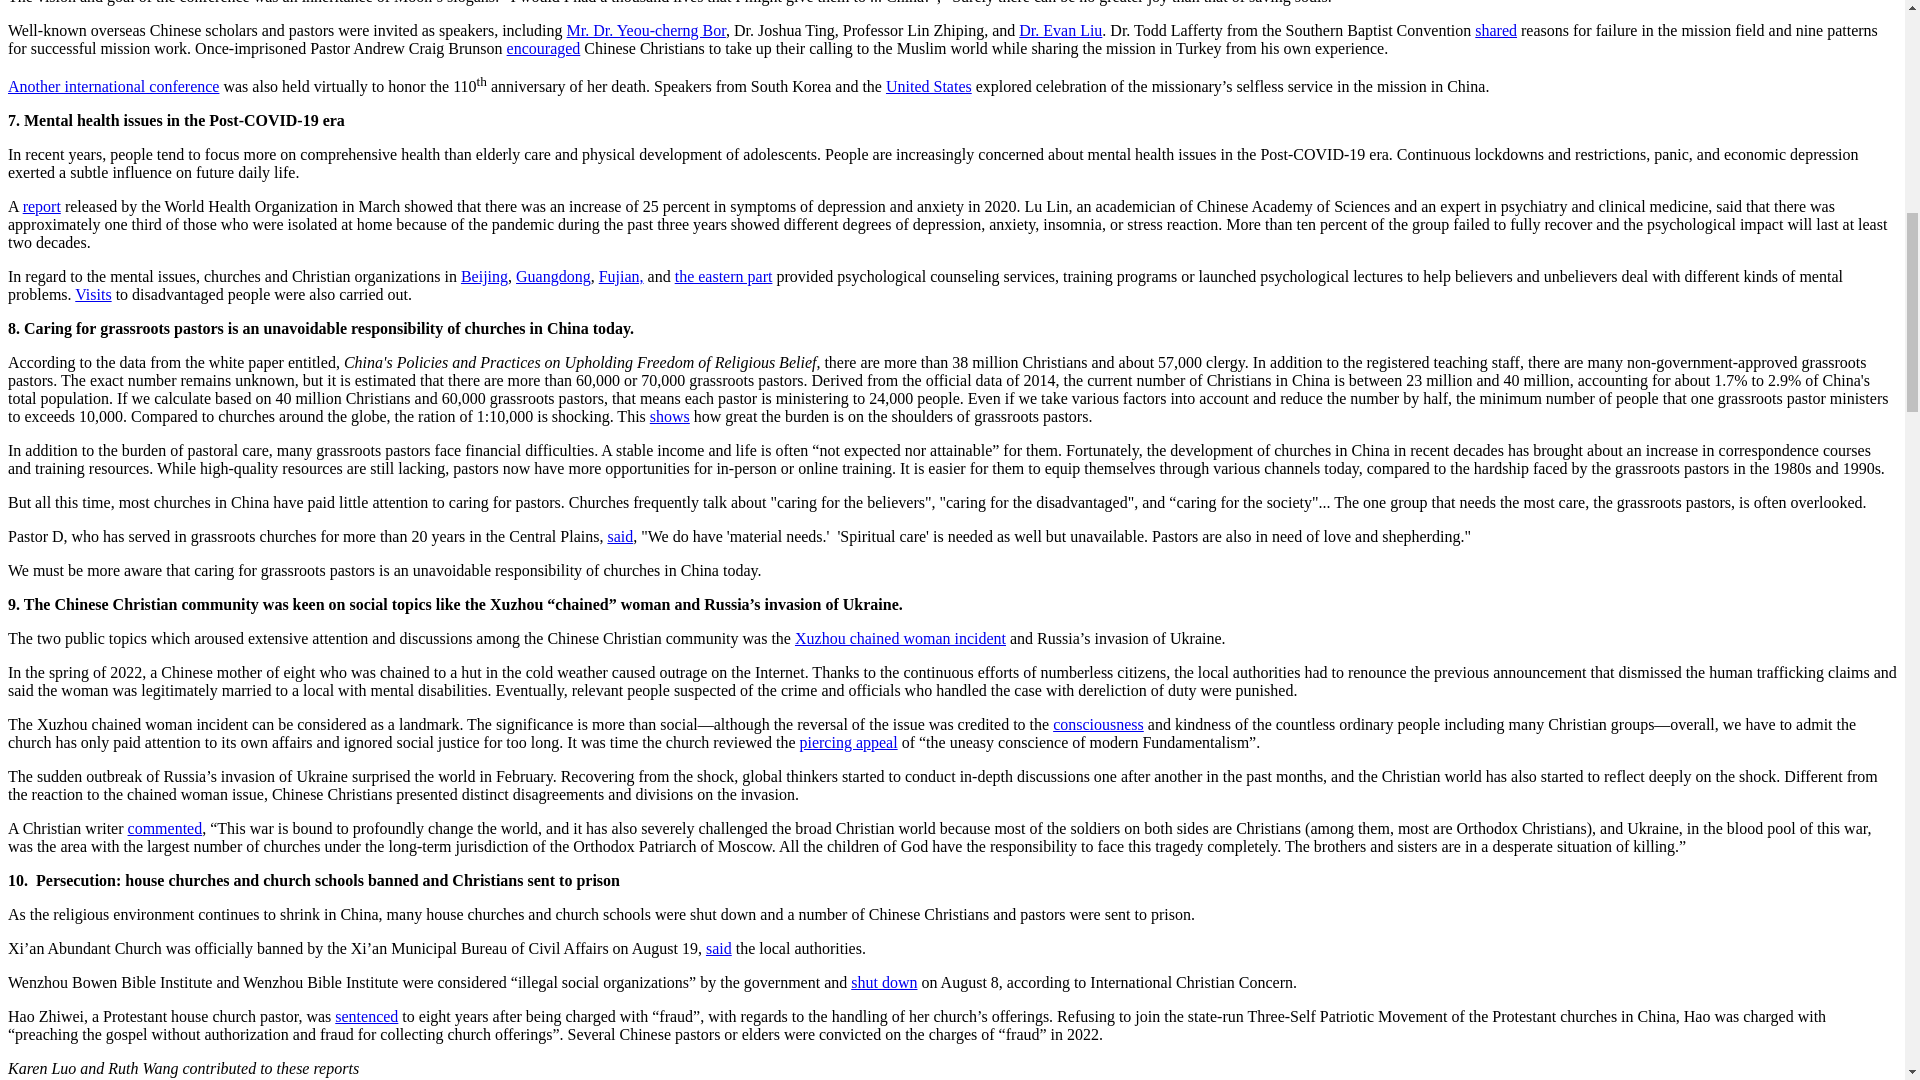  I want to click on shows, so click(670, 416).